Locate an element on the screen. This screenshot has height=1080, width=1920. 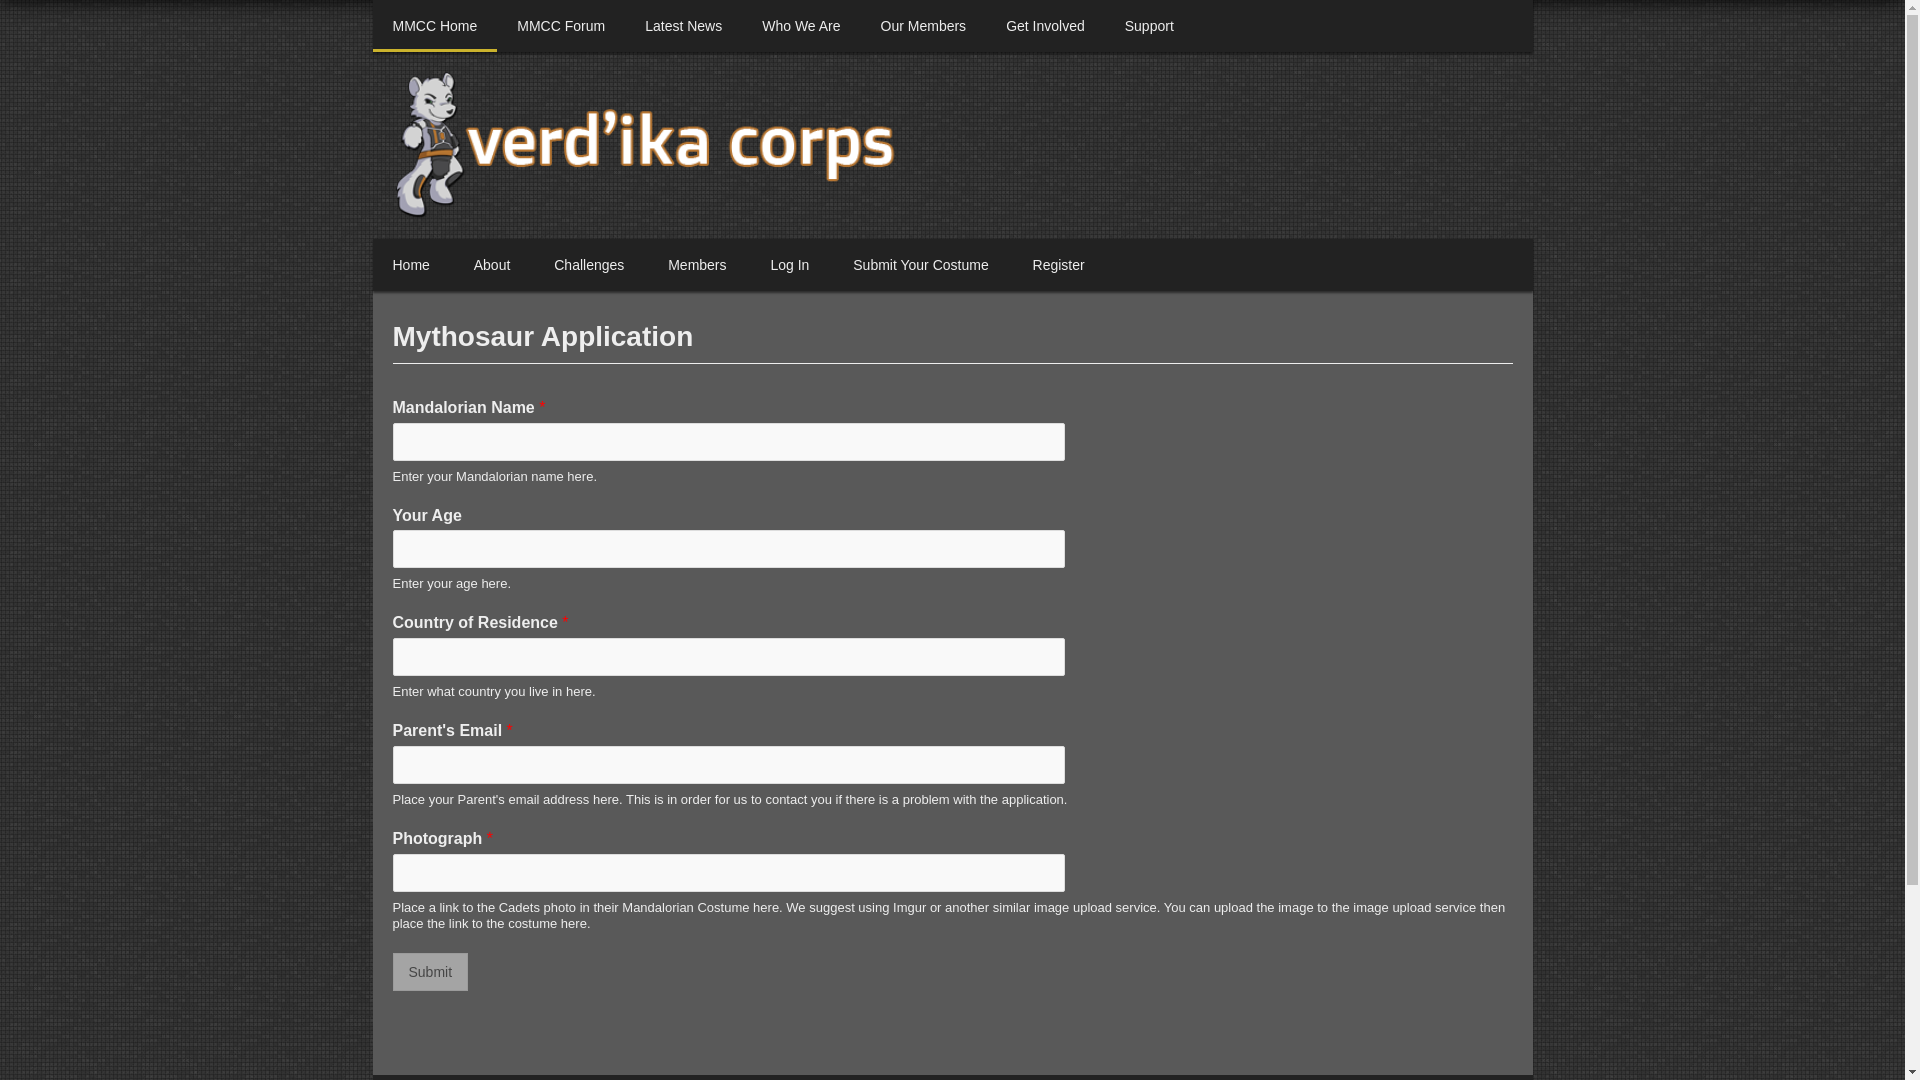
Get Involved is located at coordinates (1046, 26).